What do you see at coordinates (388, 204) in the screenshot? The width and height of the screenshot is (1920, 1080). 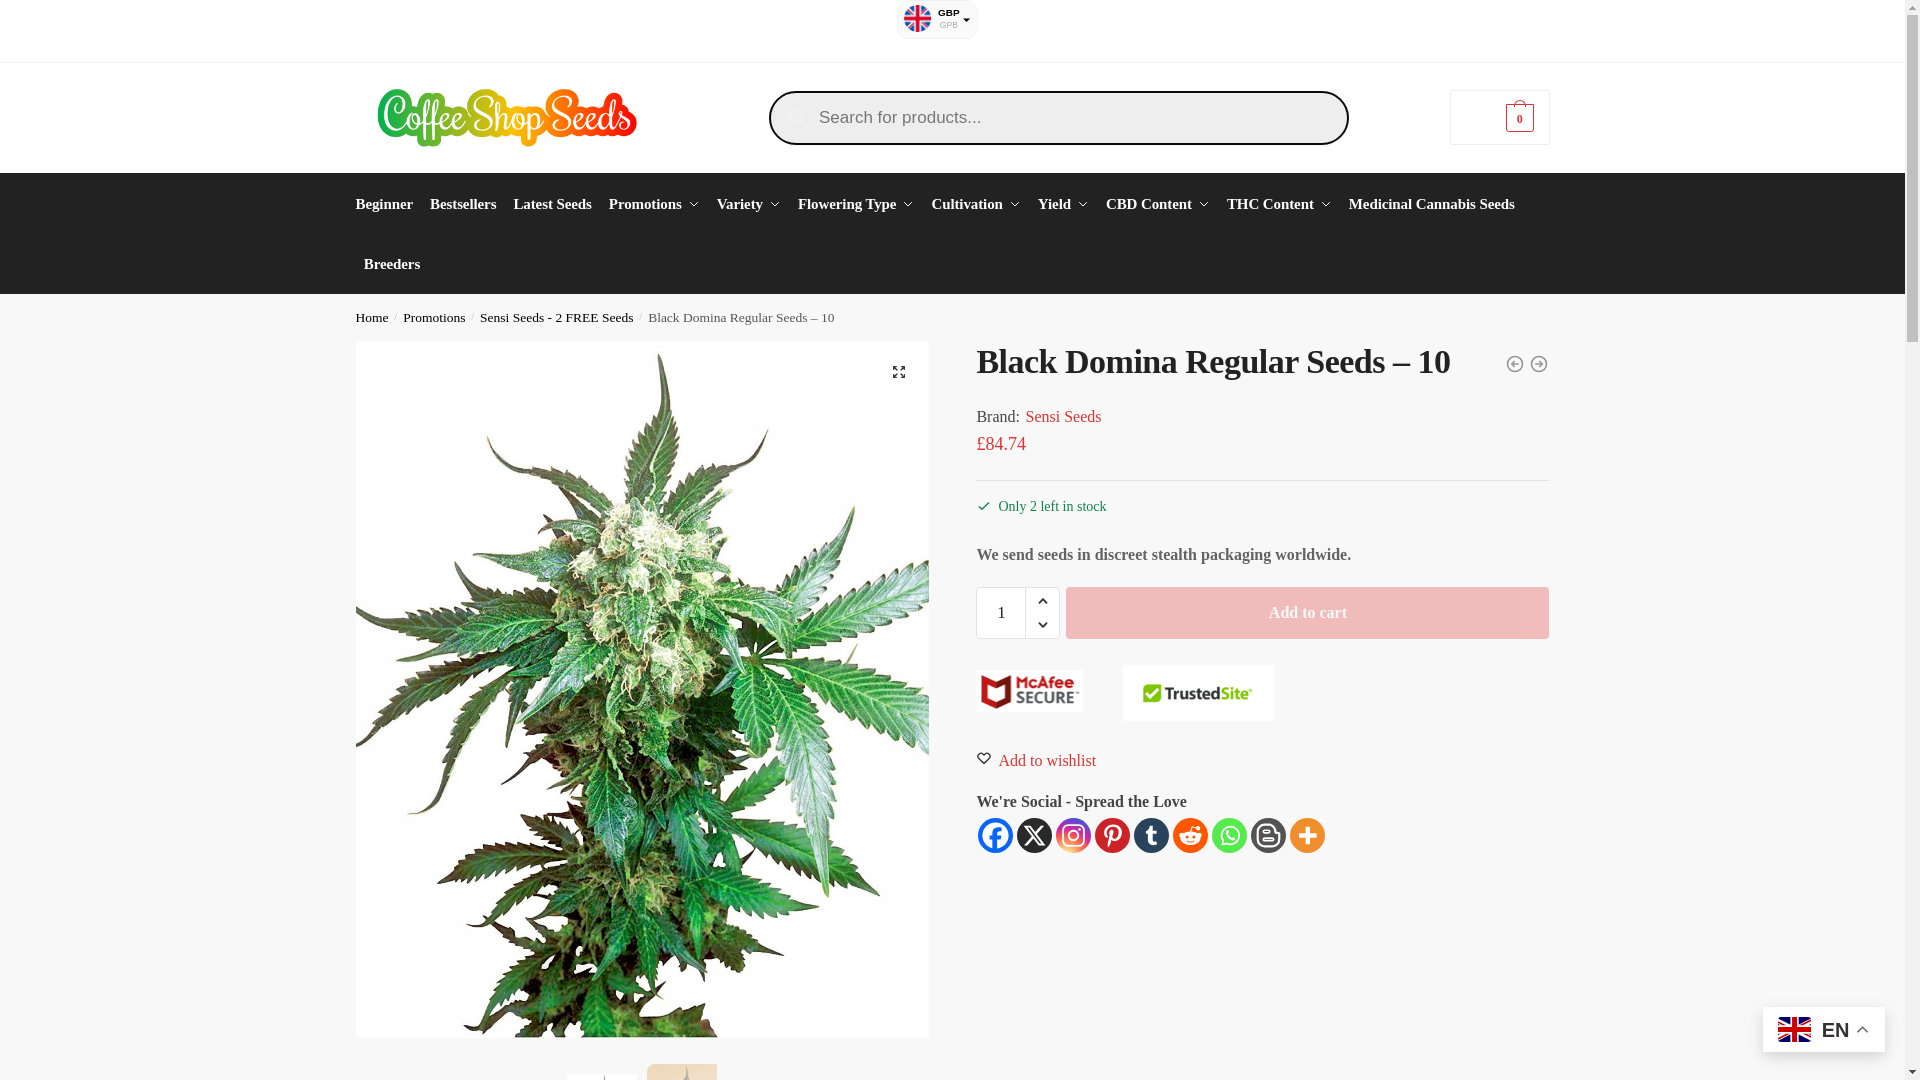 I see `Beginner` at bounding box center [388, 204].